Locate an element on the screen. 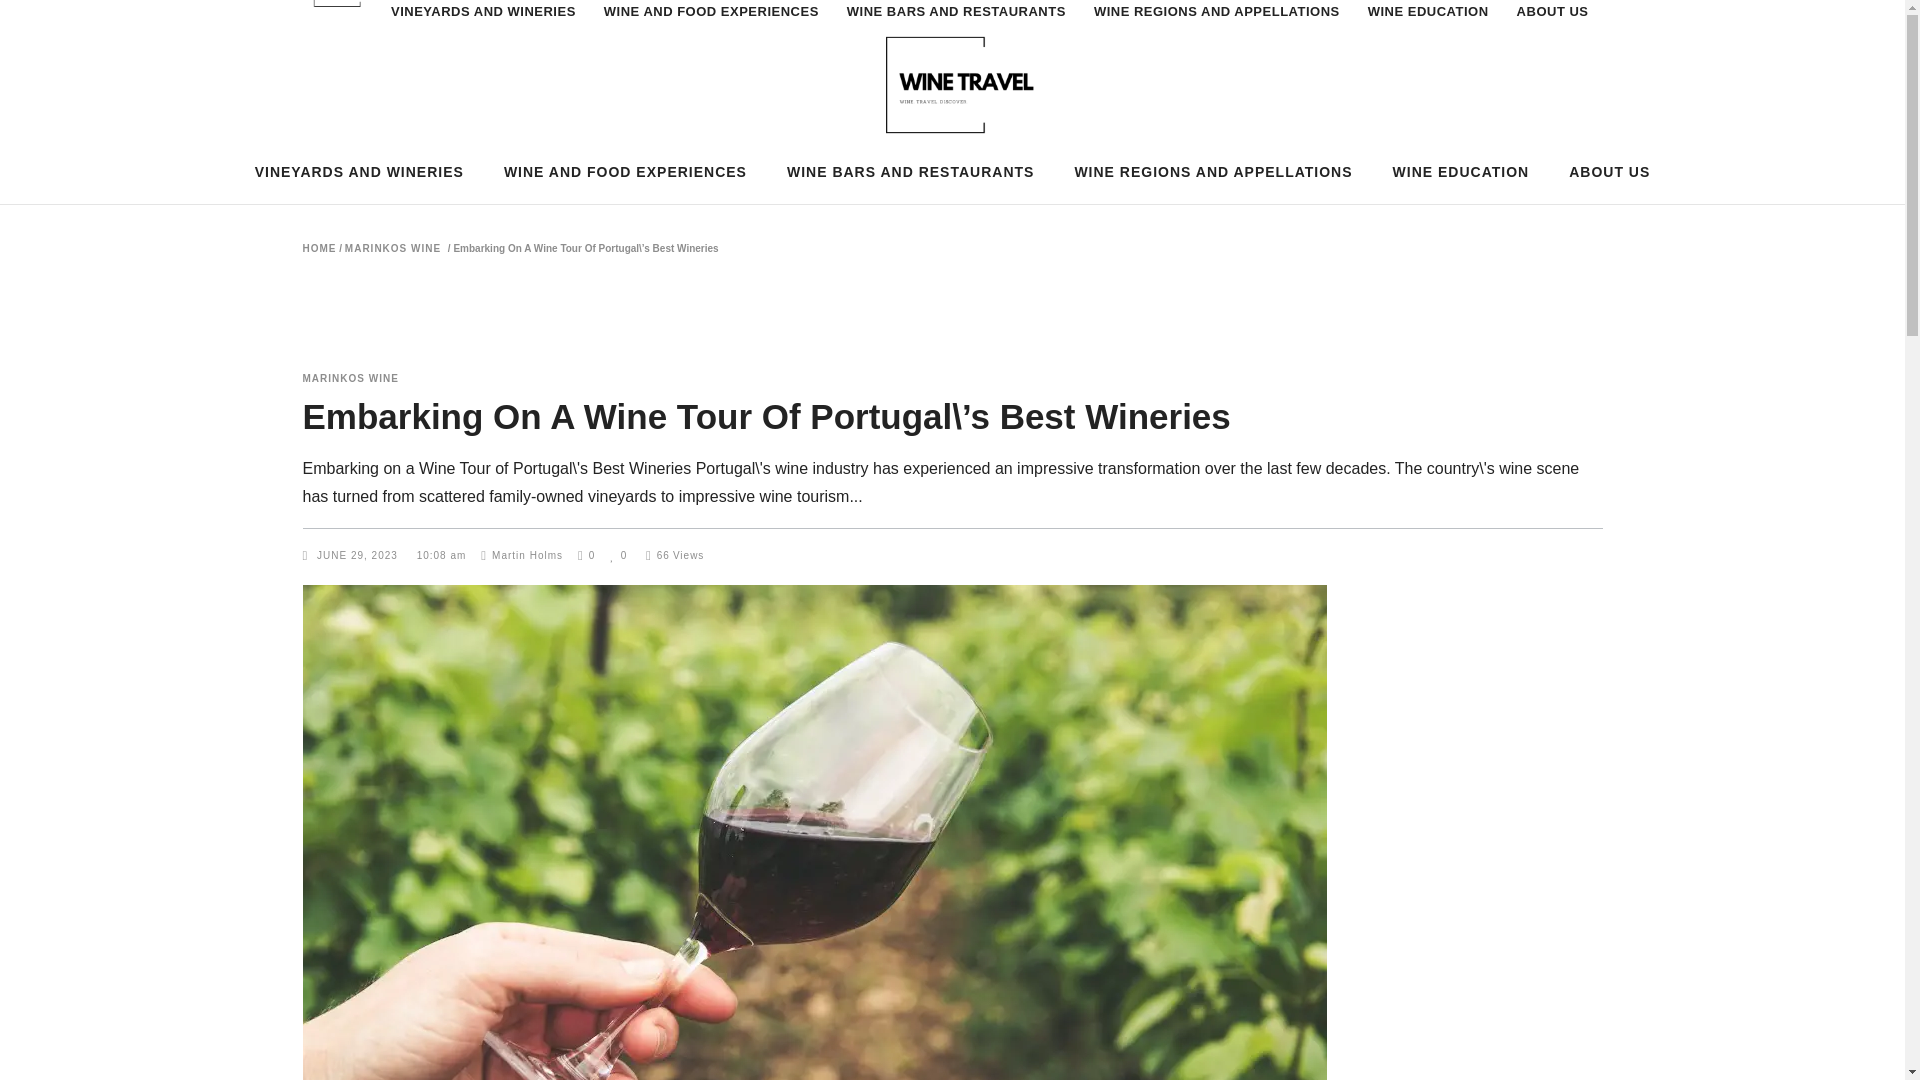 The width and height of the screenshot is (1920, 1080). WINE BARS AND RESTAURANTS is located at coordinates (910, 172).